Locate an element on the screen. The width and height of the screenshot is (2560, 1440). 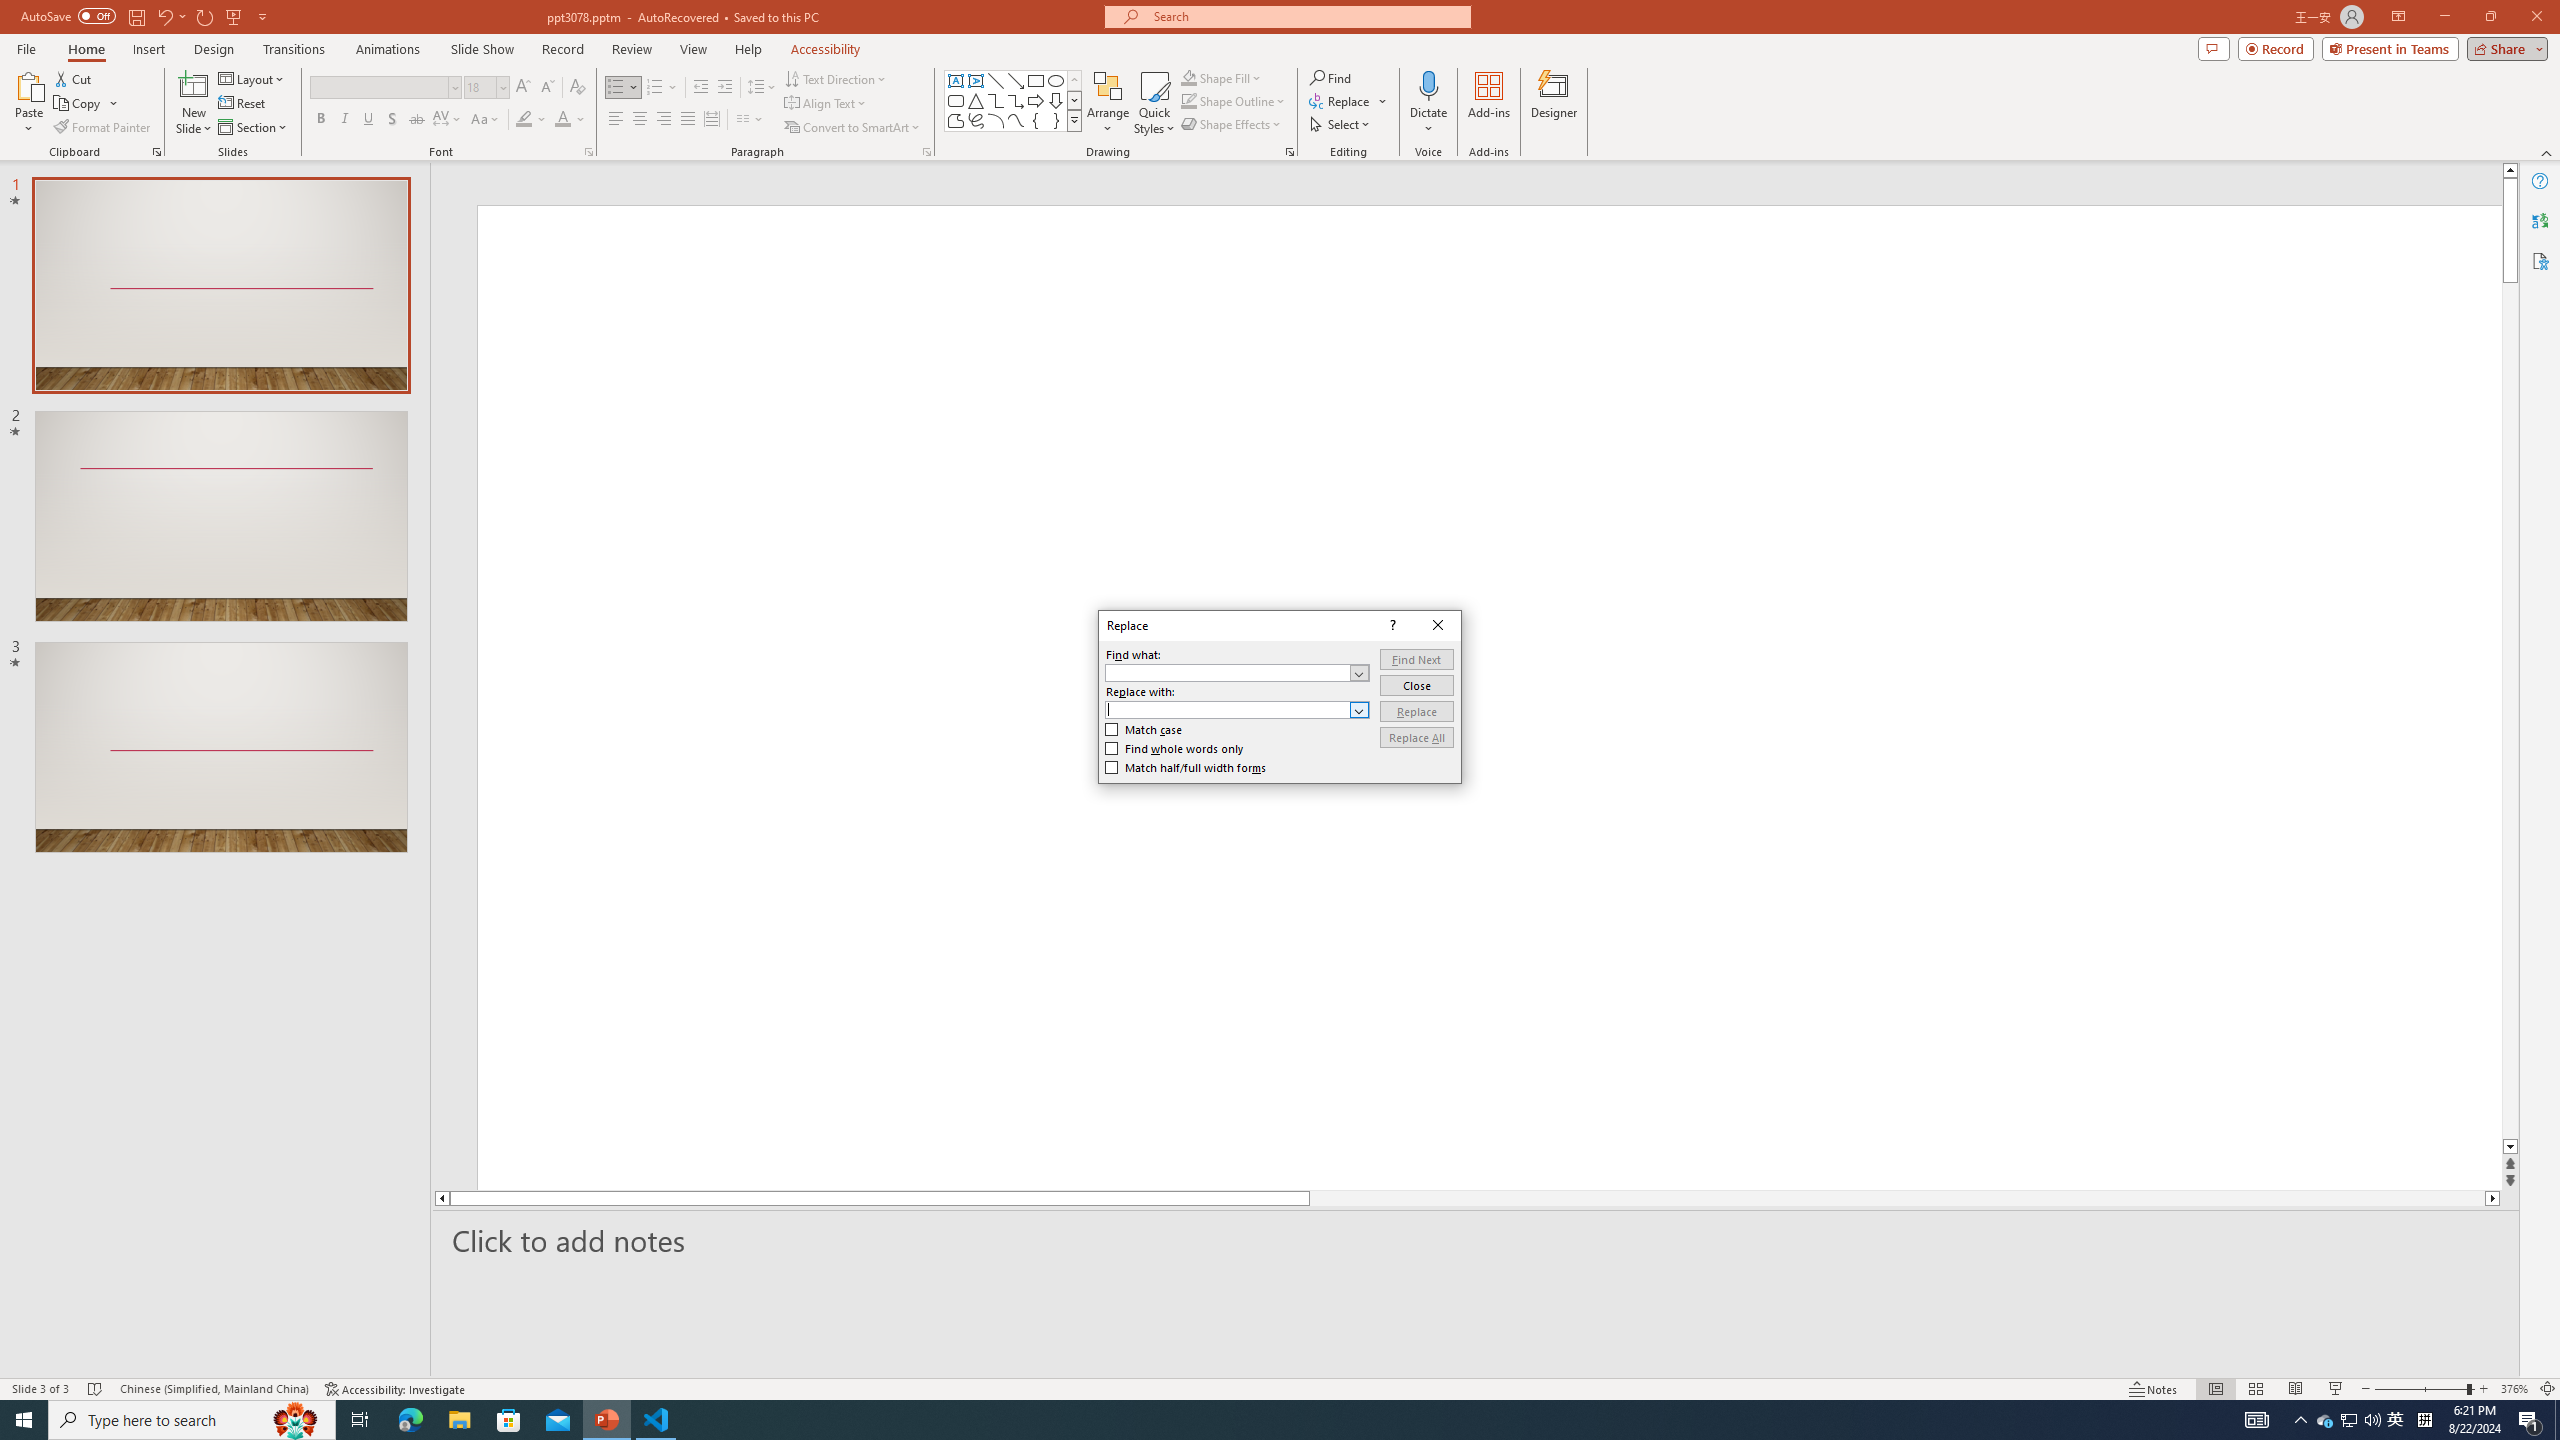
Font Color is located at coordinates (570, 120).